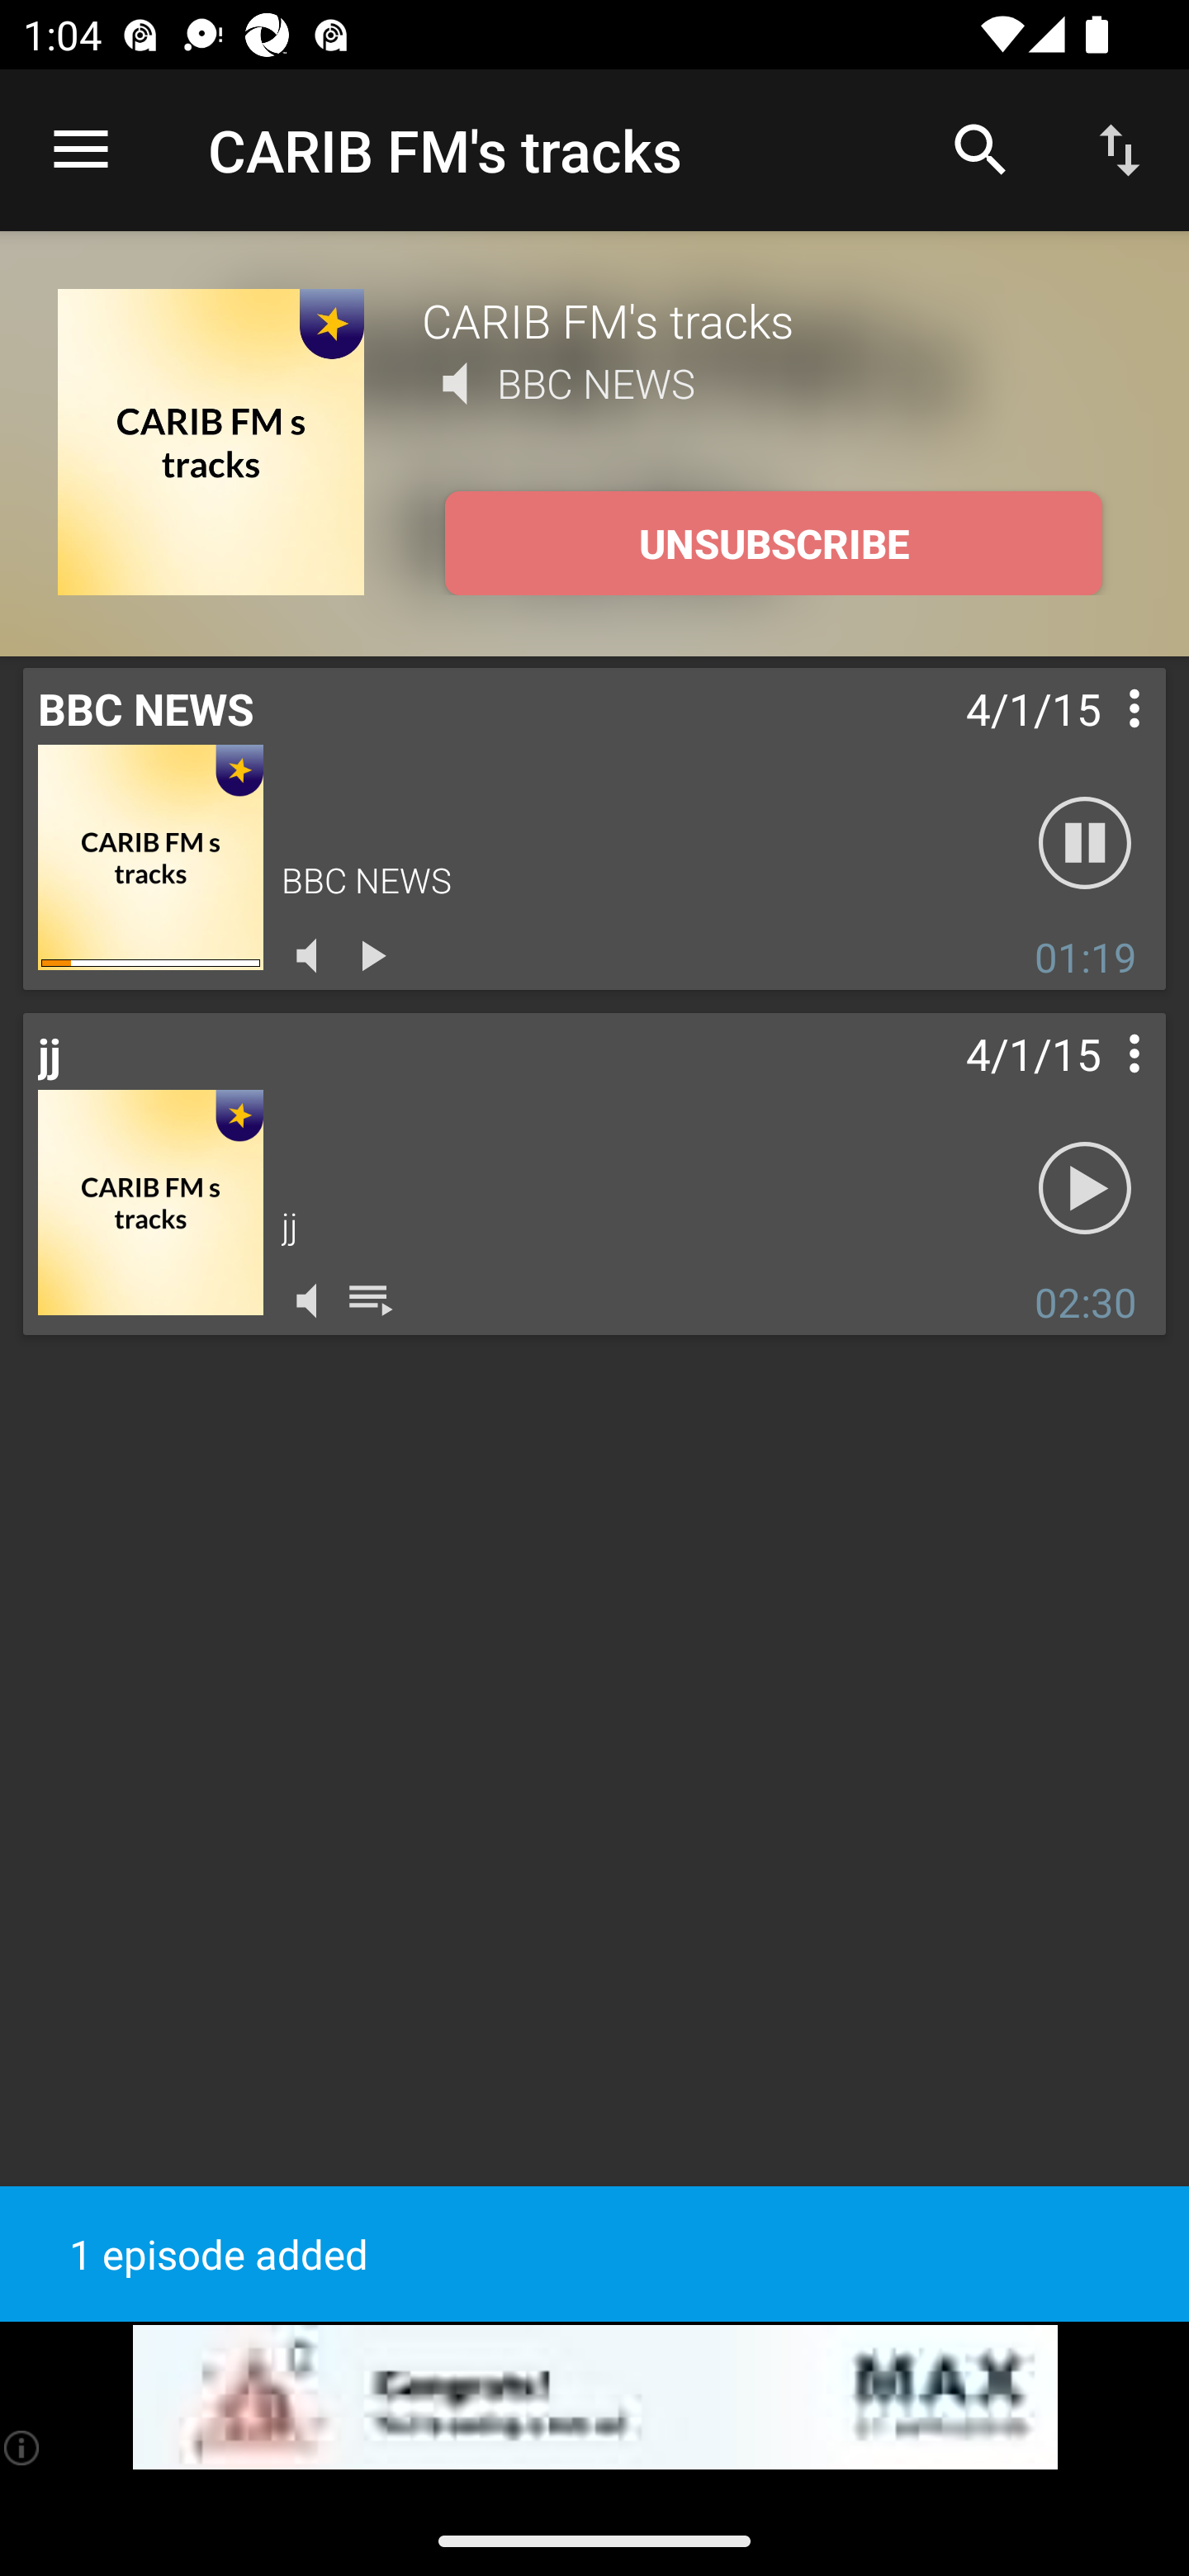 Image resolution: width=1189 pixels, height=2576 pixels. What do you see at coordinates (1085, 1189) in the screenshot?
I see `Play` at bounding box center [1085, 1189].